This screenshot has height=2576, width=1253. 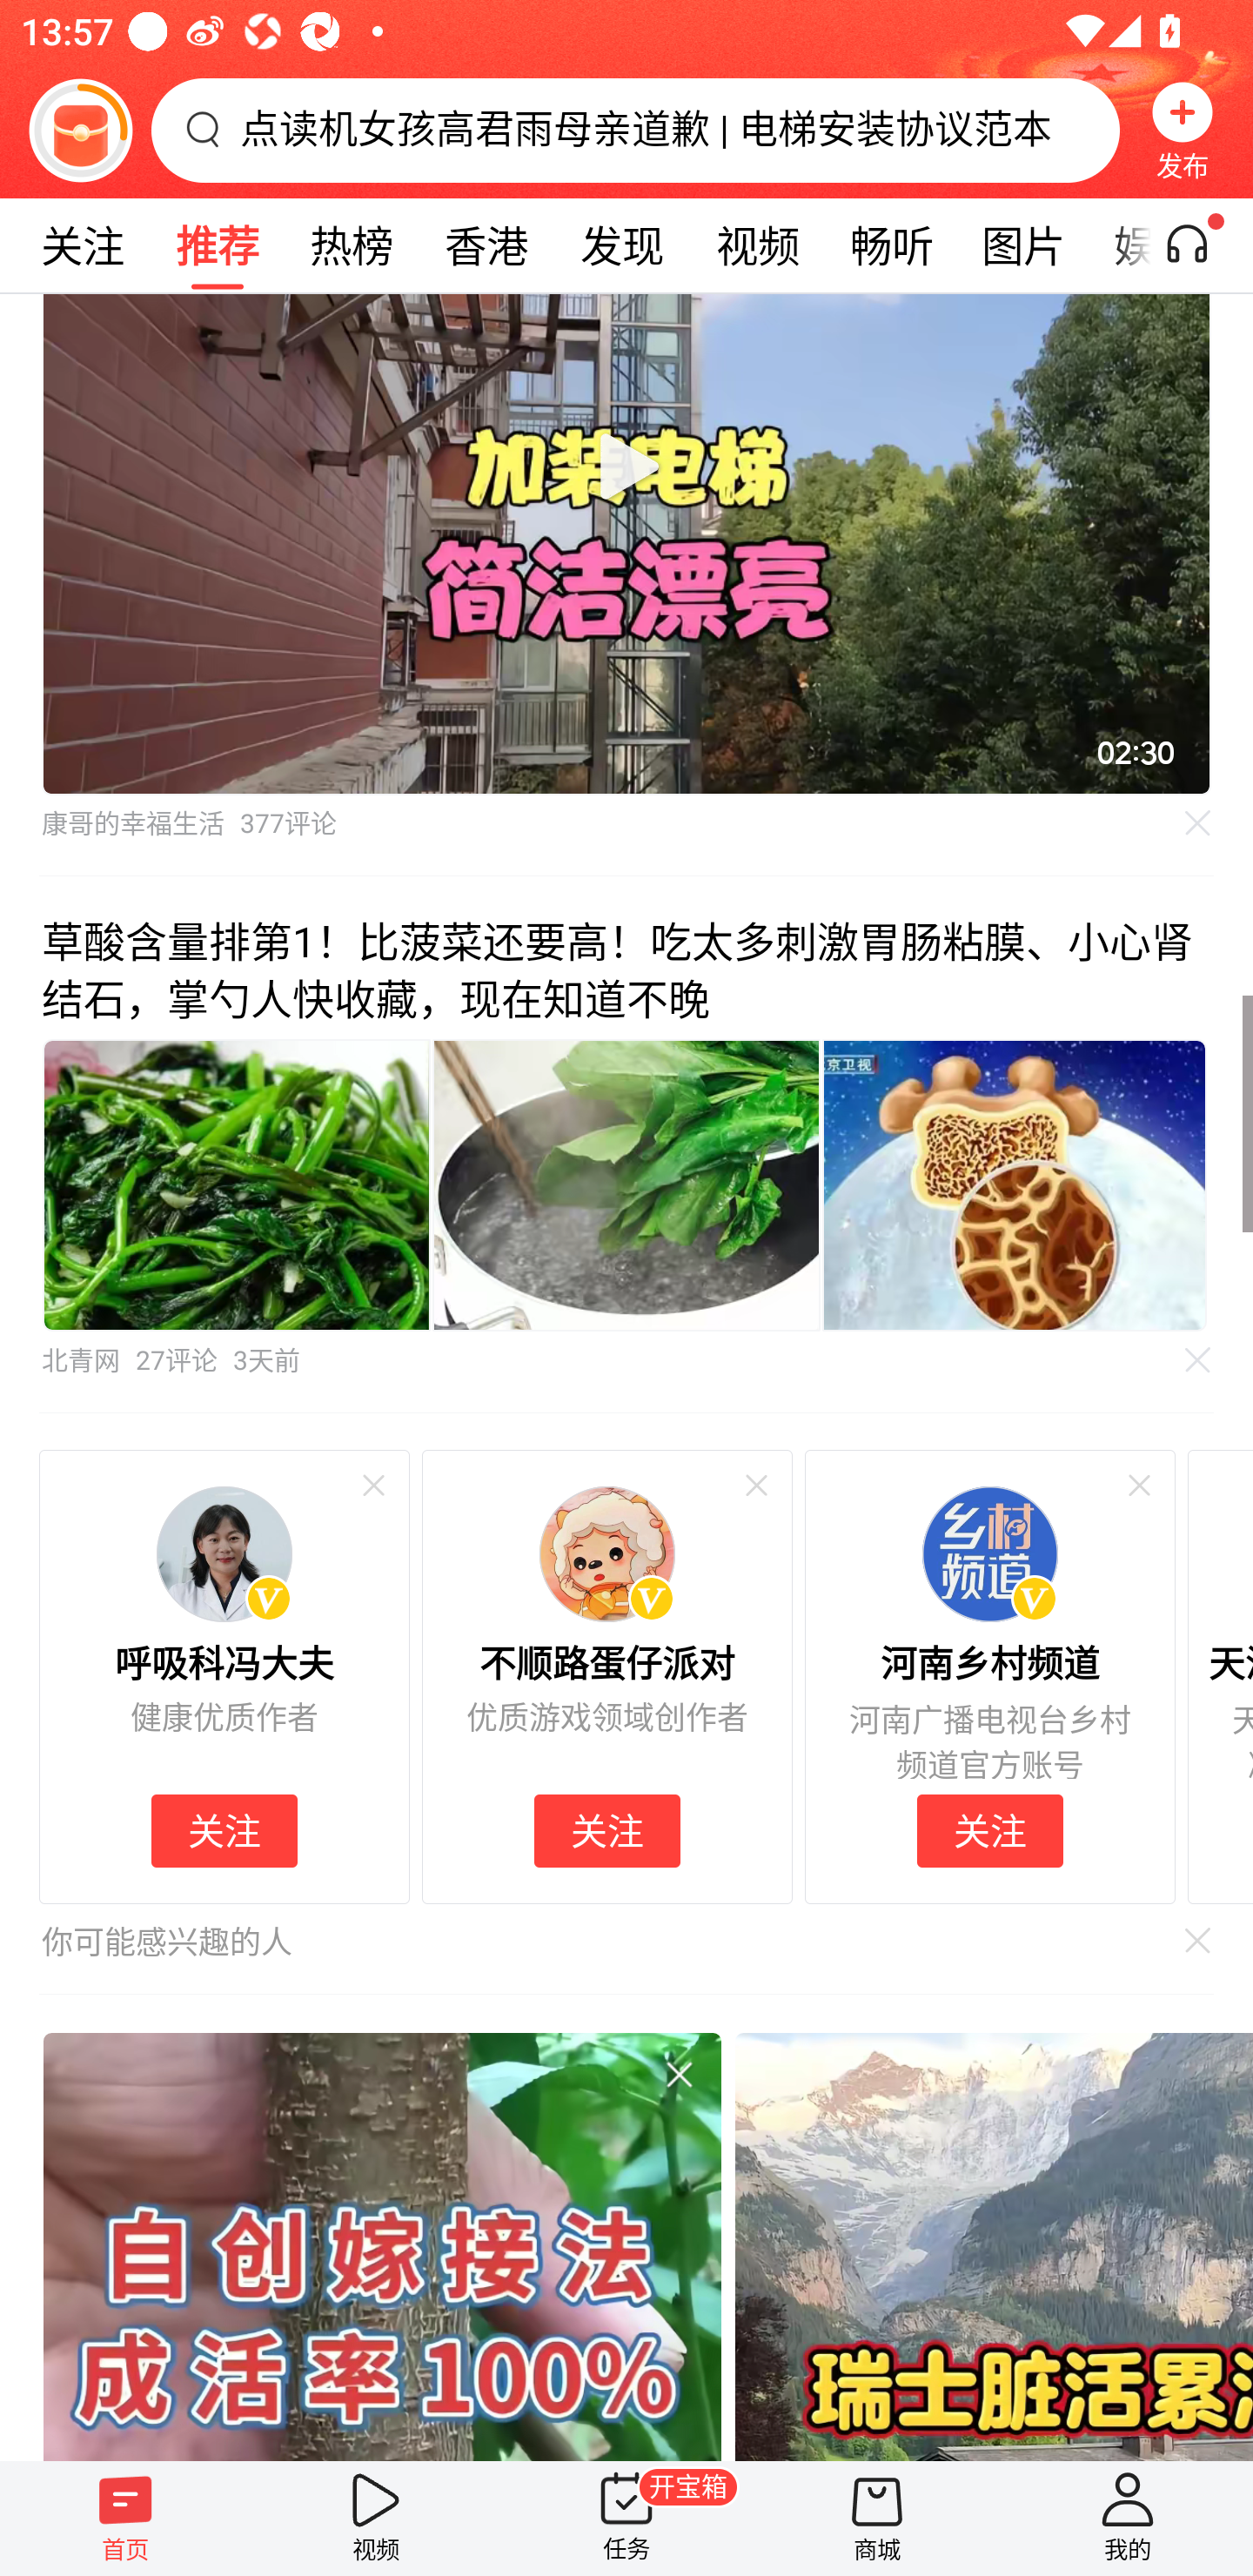 I want to click on 河南乡村频道头像, so click(x=989, y=1554).